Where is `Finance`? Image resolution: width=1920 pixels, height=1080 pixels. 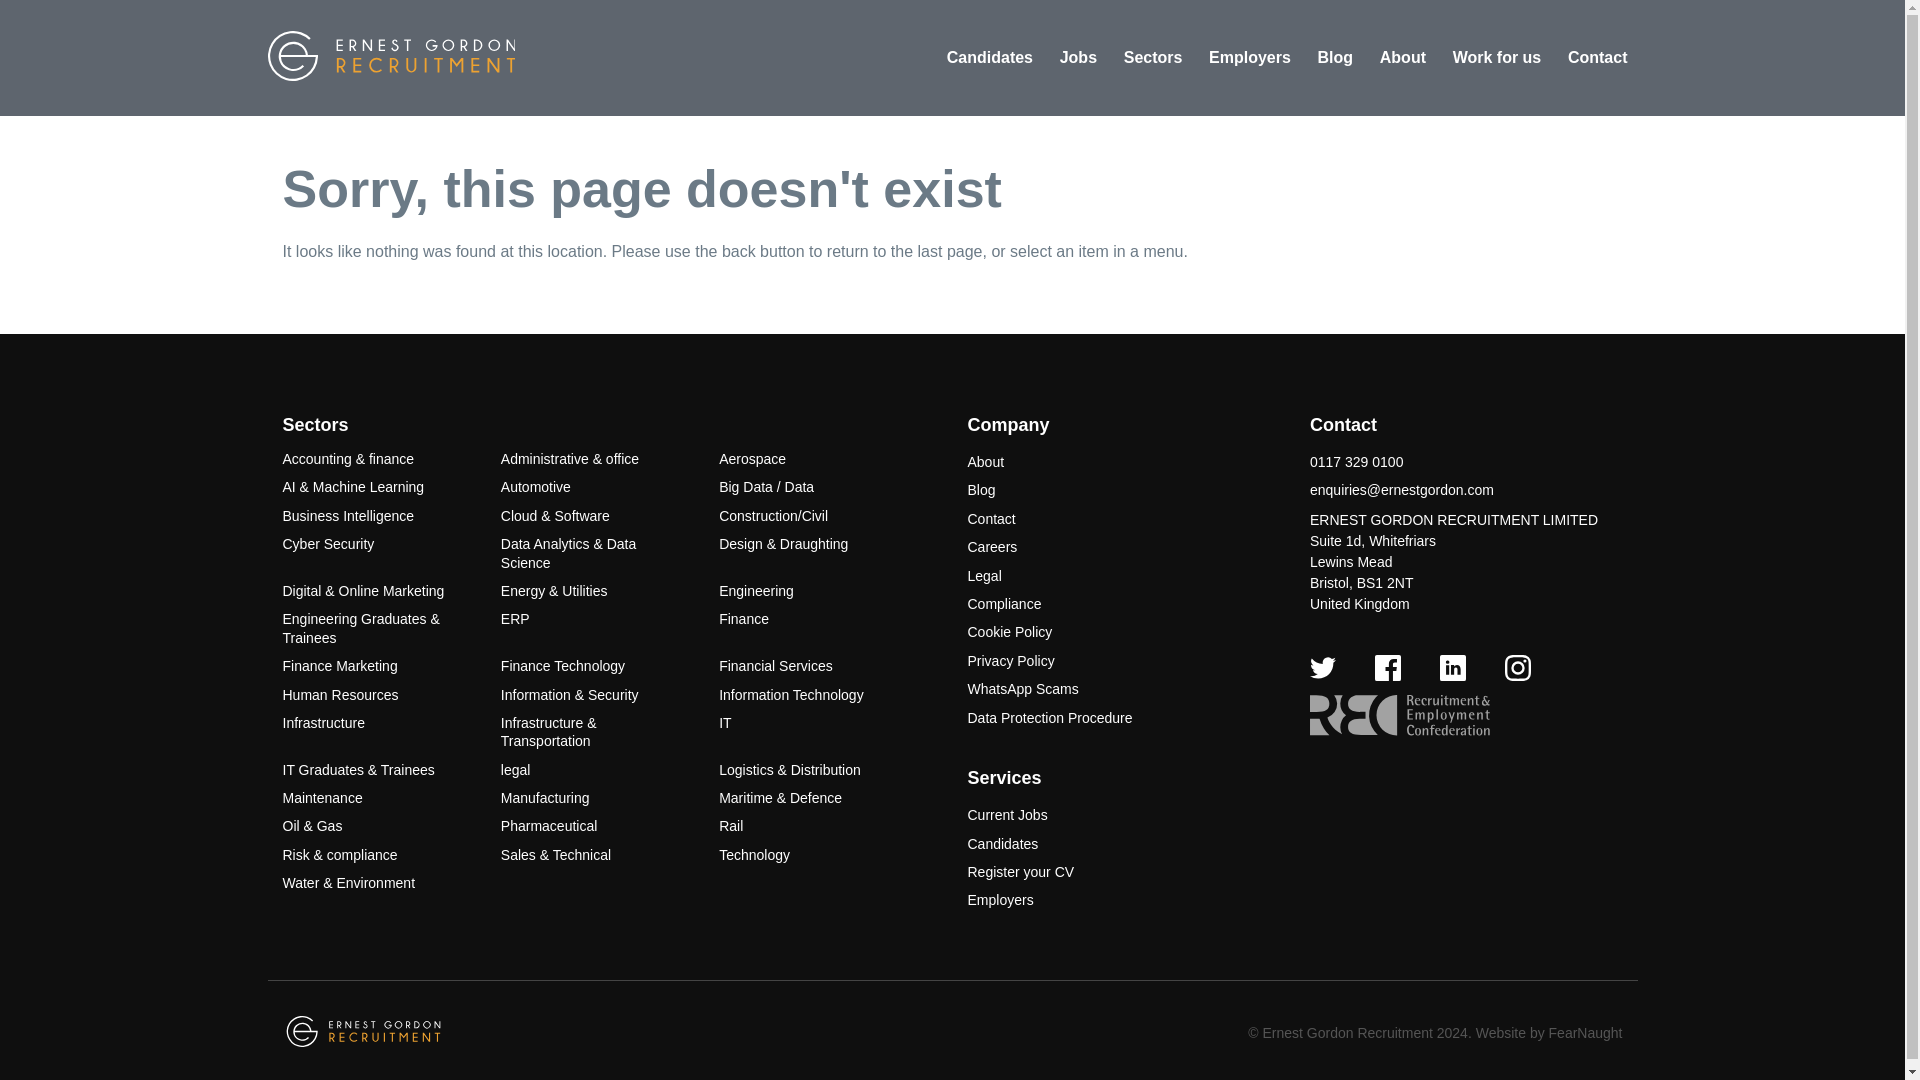
Finance is located at coordinates (744, 619).